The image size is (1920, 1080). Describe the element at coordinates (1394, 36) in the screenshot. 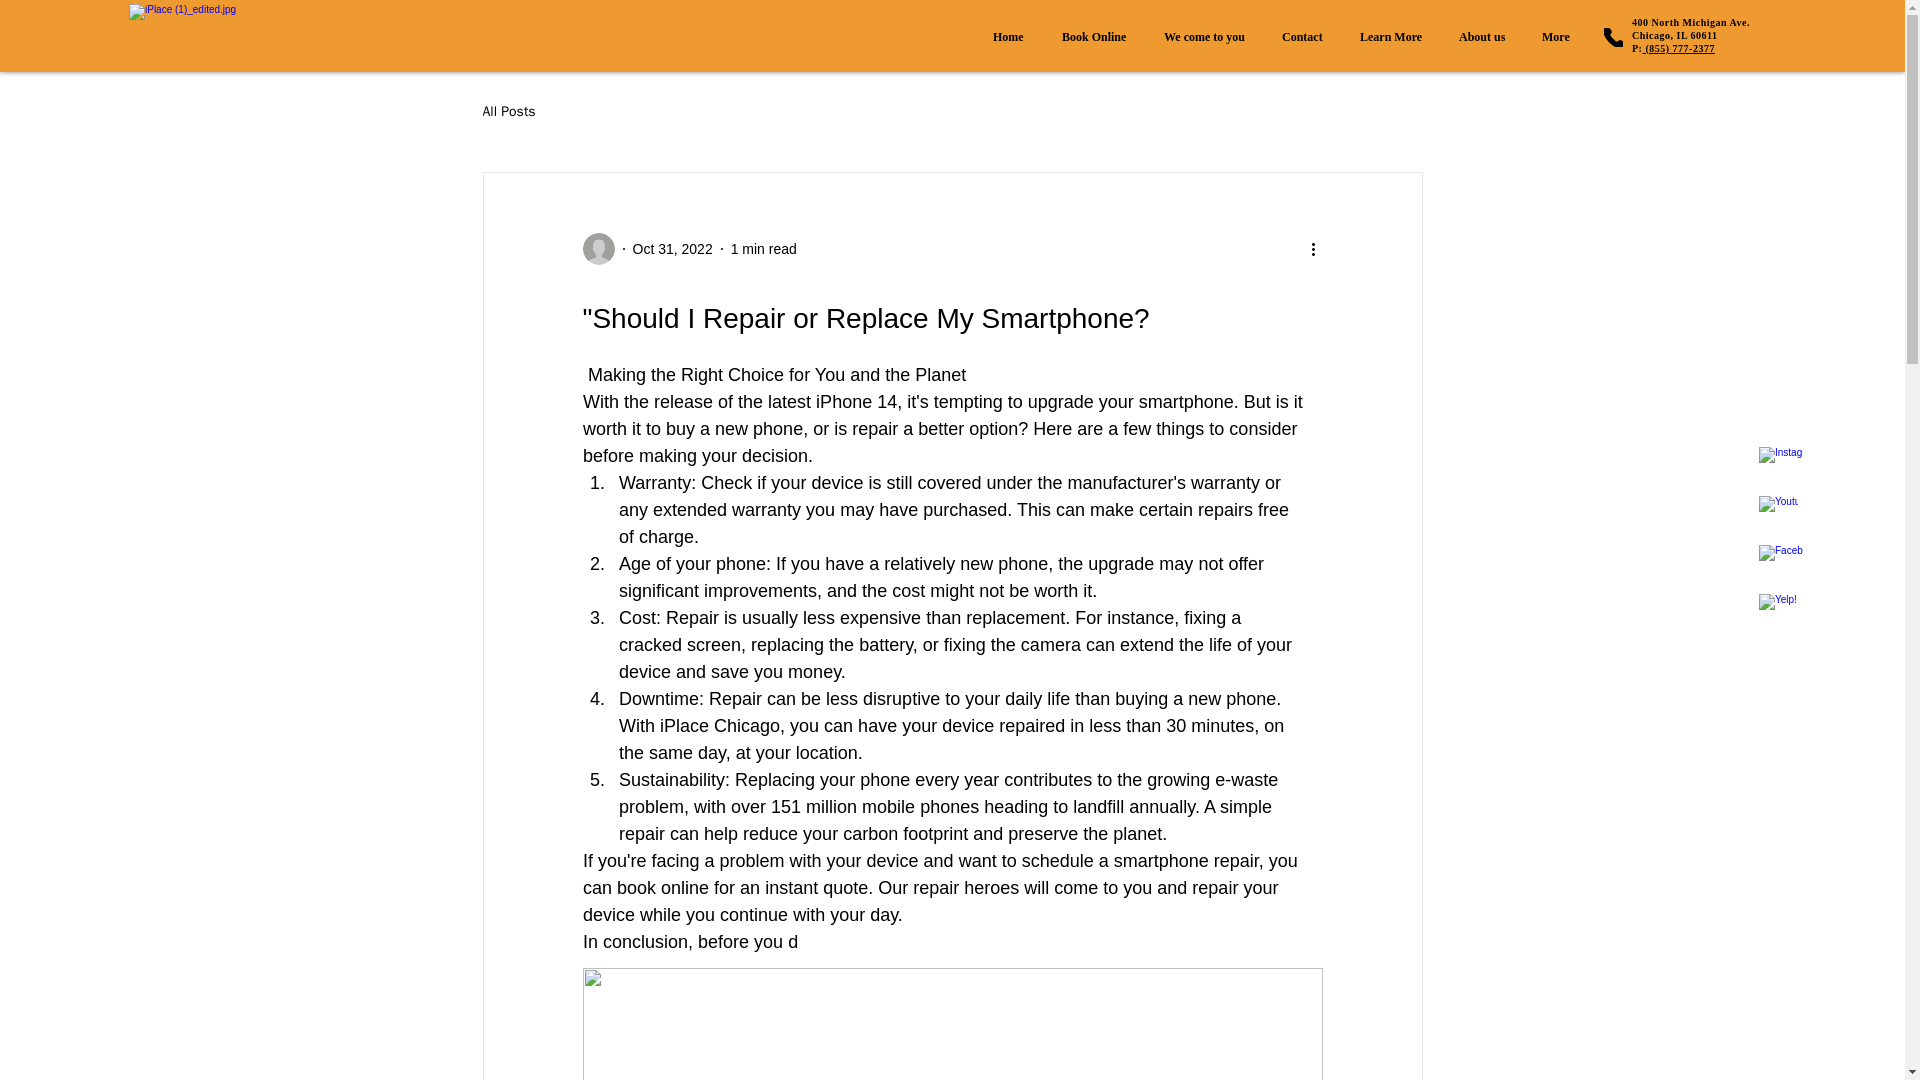

I see `Learn More` at that location.